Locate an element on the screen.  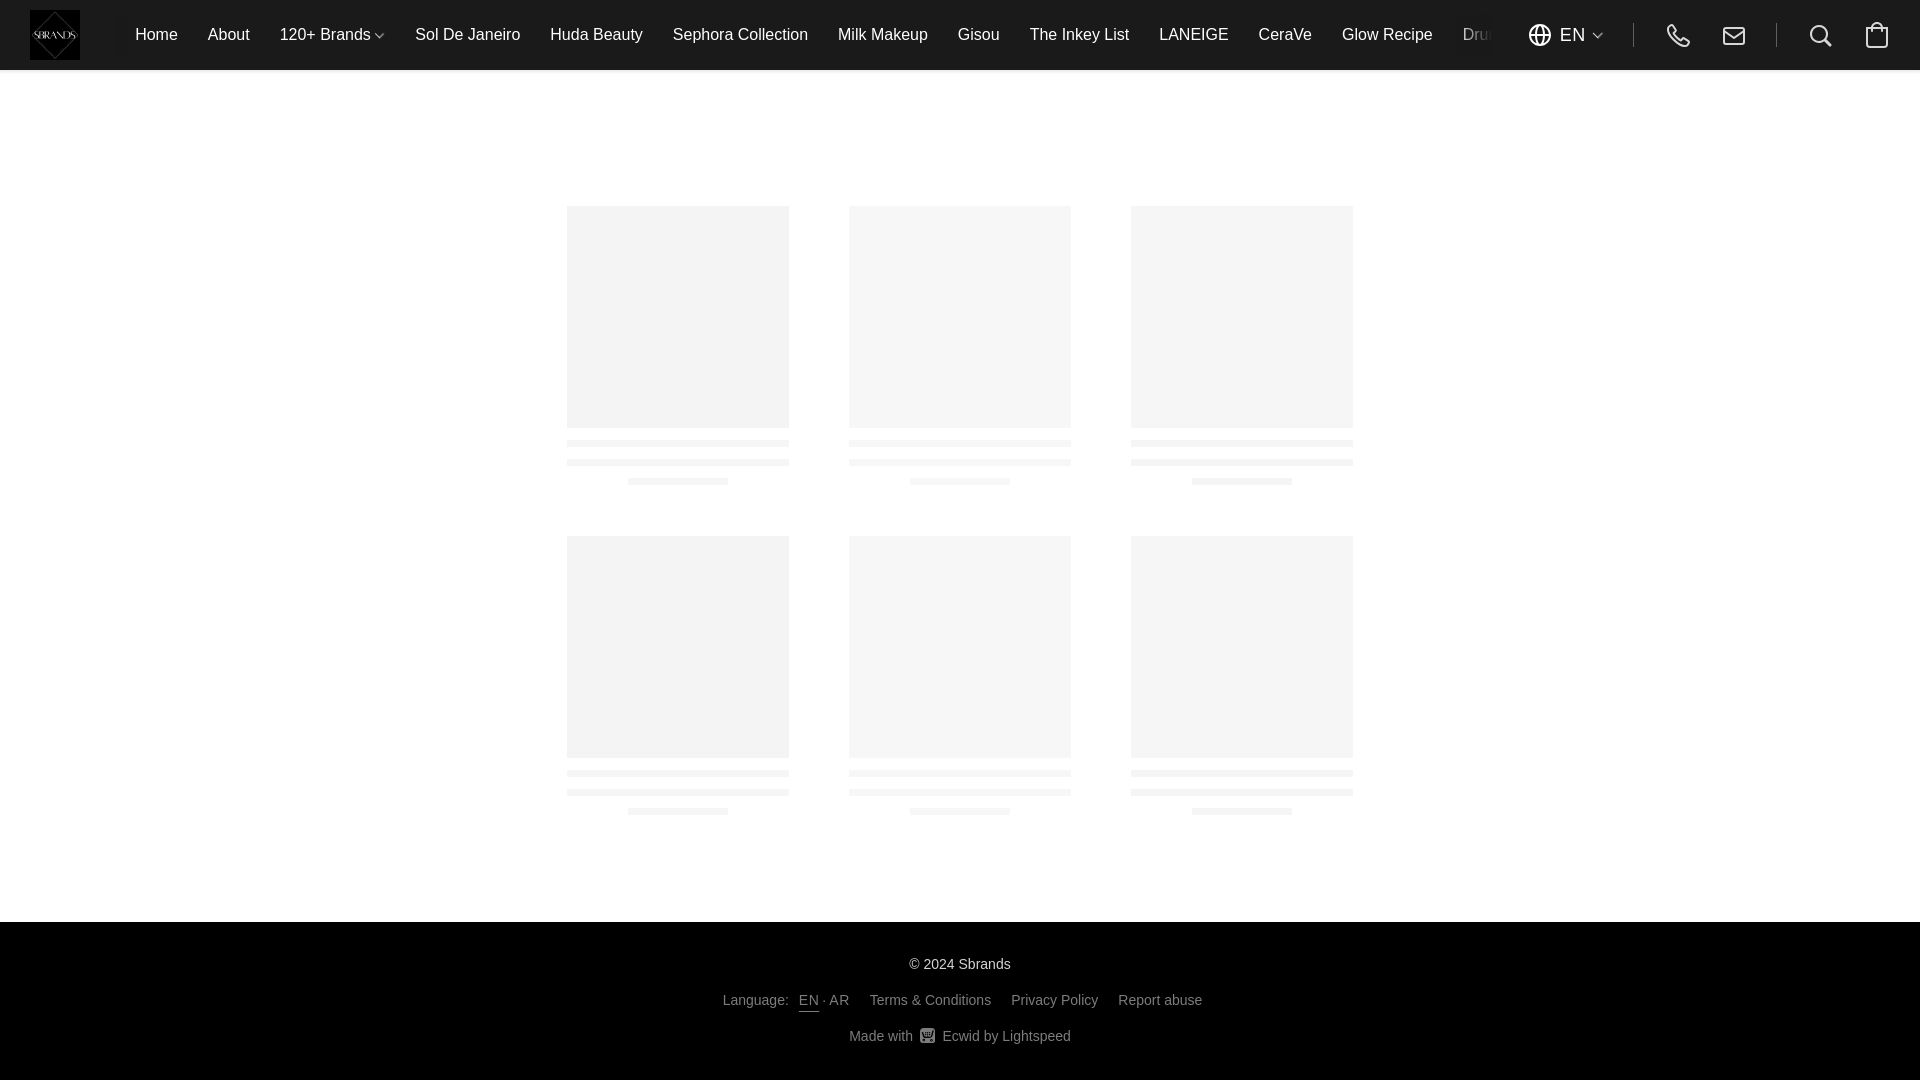
Report abuse is located at coordinates (1159, 1000).